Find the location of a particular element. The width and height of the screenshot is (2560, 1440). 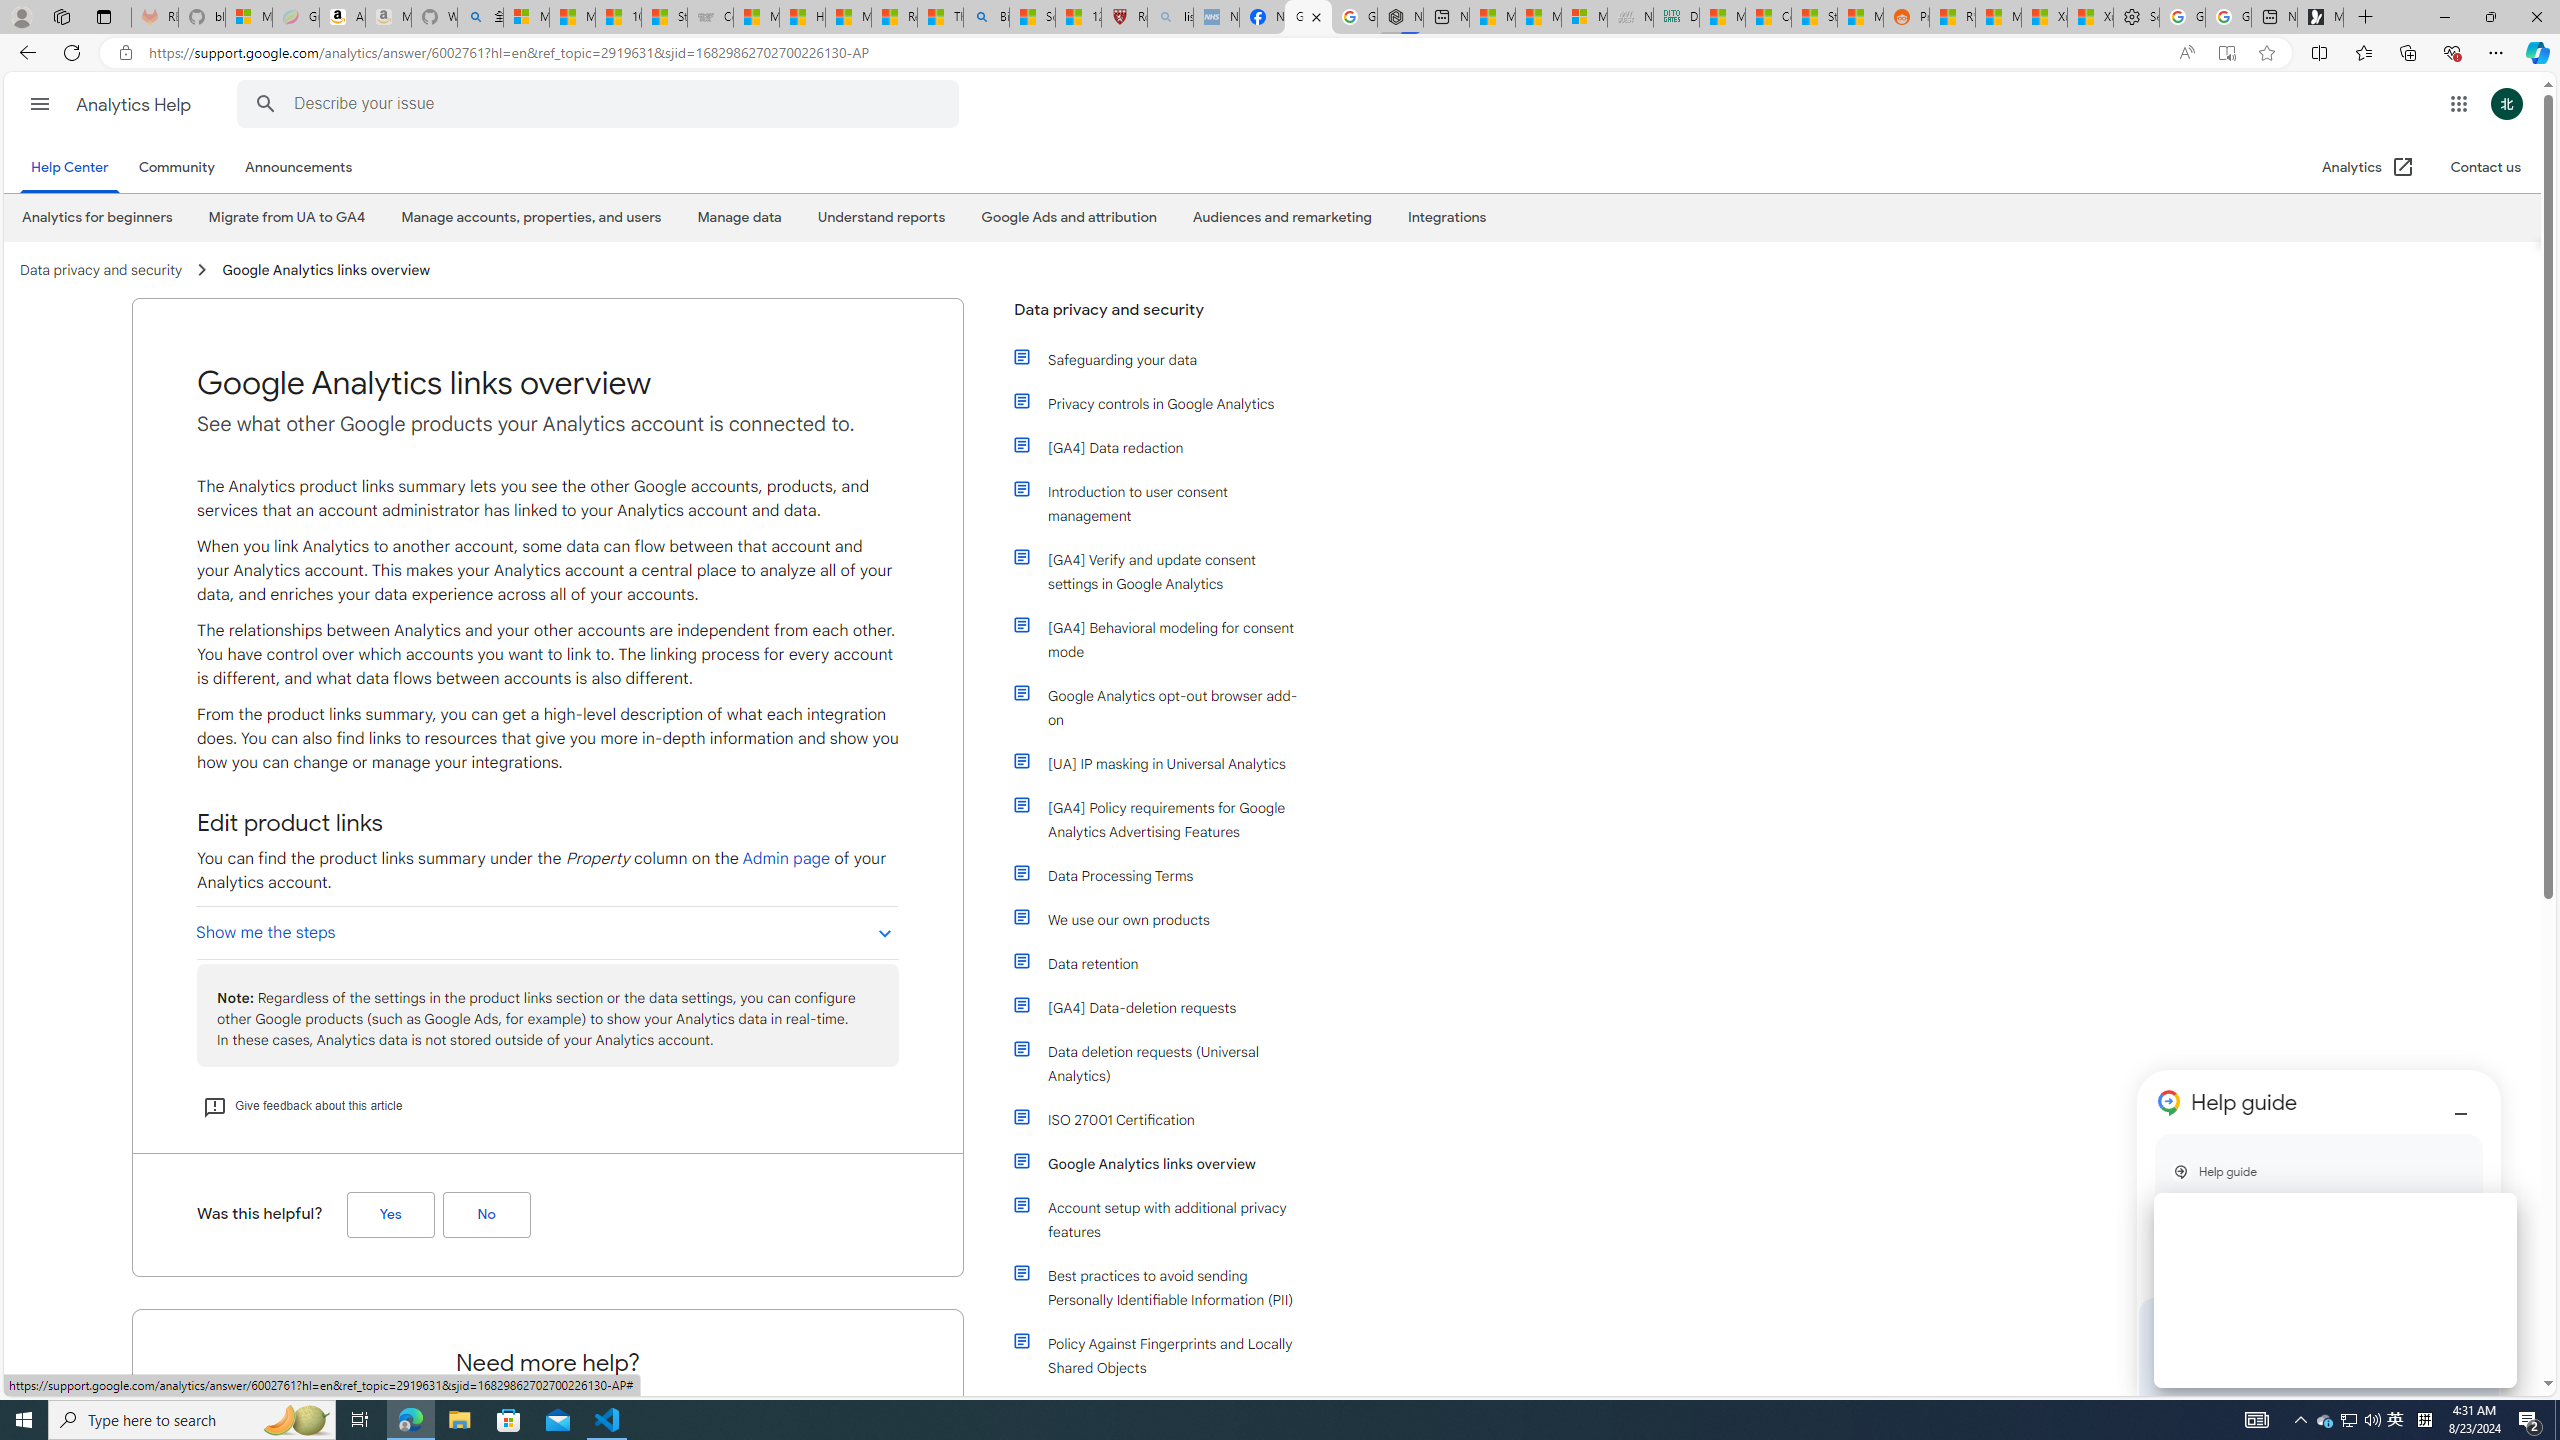

[GA4] Data-deletion requests is located at coordinates (1168, 1008).